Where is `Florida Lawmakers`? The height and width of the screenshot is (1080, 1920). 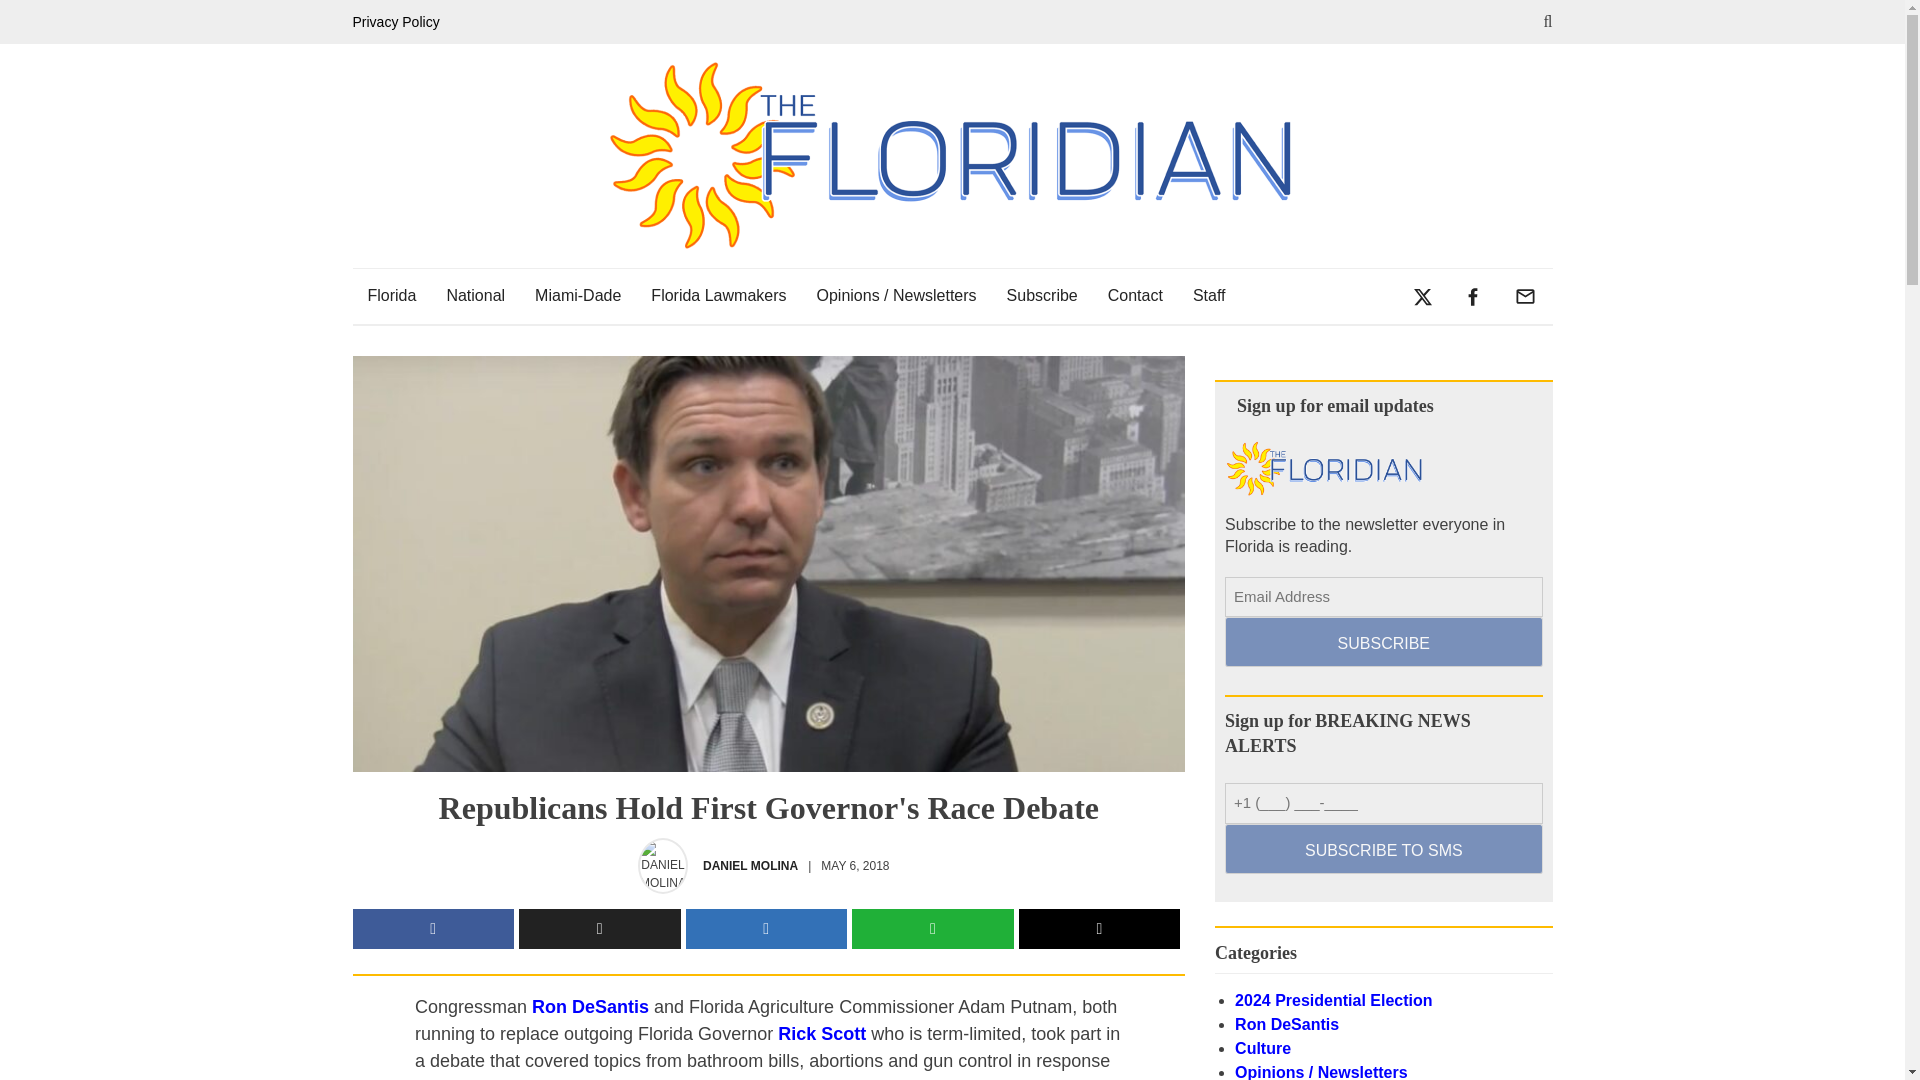 Florida Lawmakers is located at coordinates (718, 295).